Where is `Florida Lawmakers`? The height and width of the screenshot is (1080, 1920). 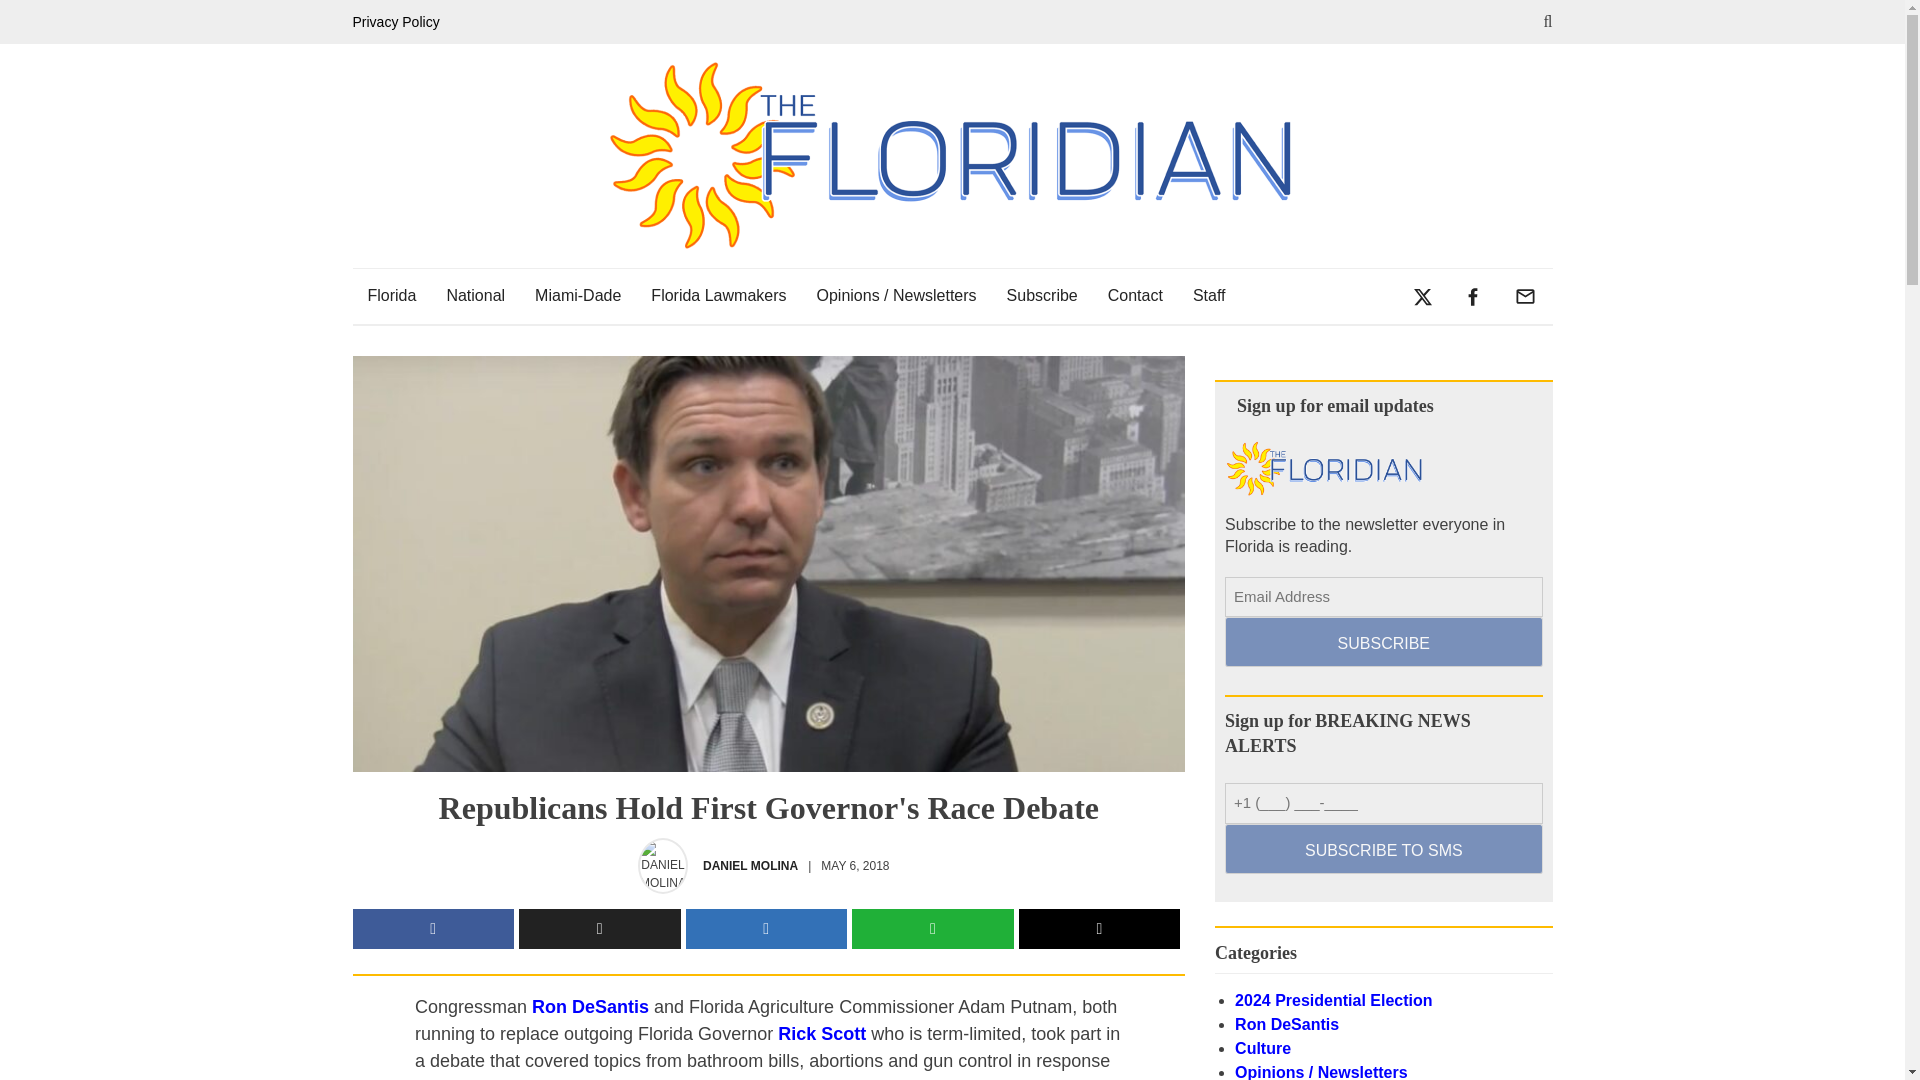 Florida Lawmakers is located at coordinates (718, 295).